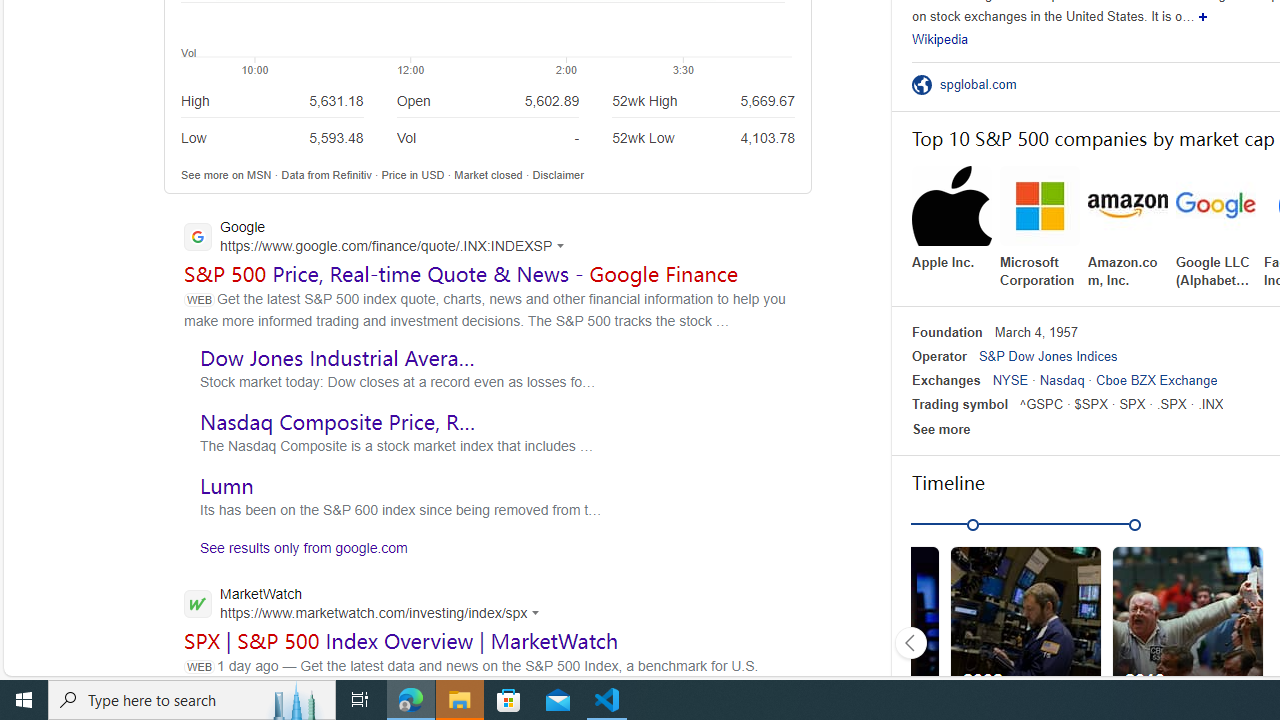 This screenshot has width=1280, height=720. Describe the element at coordinates (938, 356) in the screenshot. I see `Operator` at that location.